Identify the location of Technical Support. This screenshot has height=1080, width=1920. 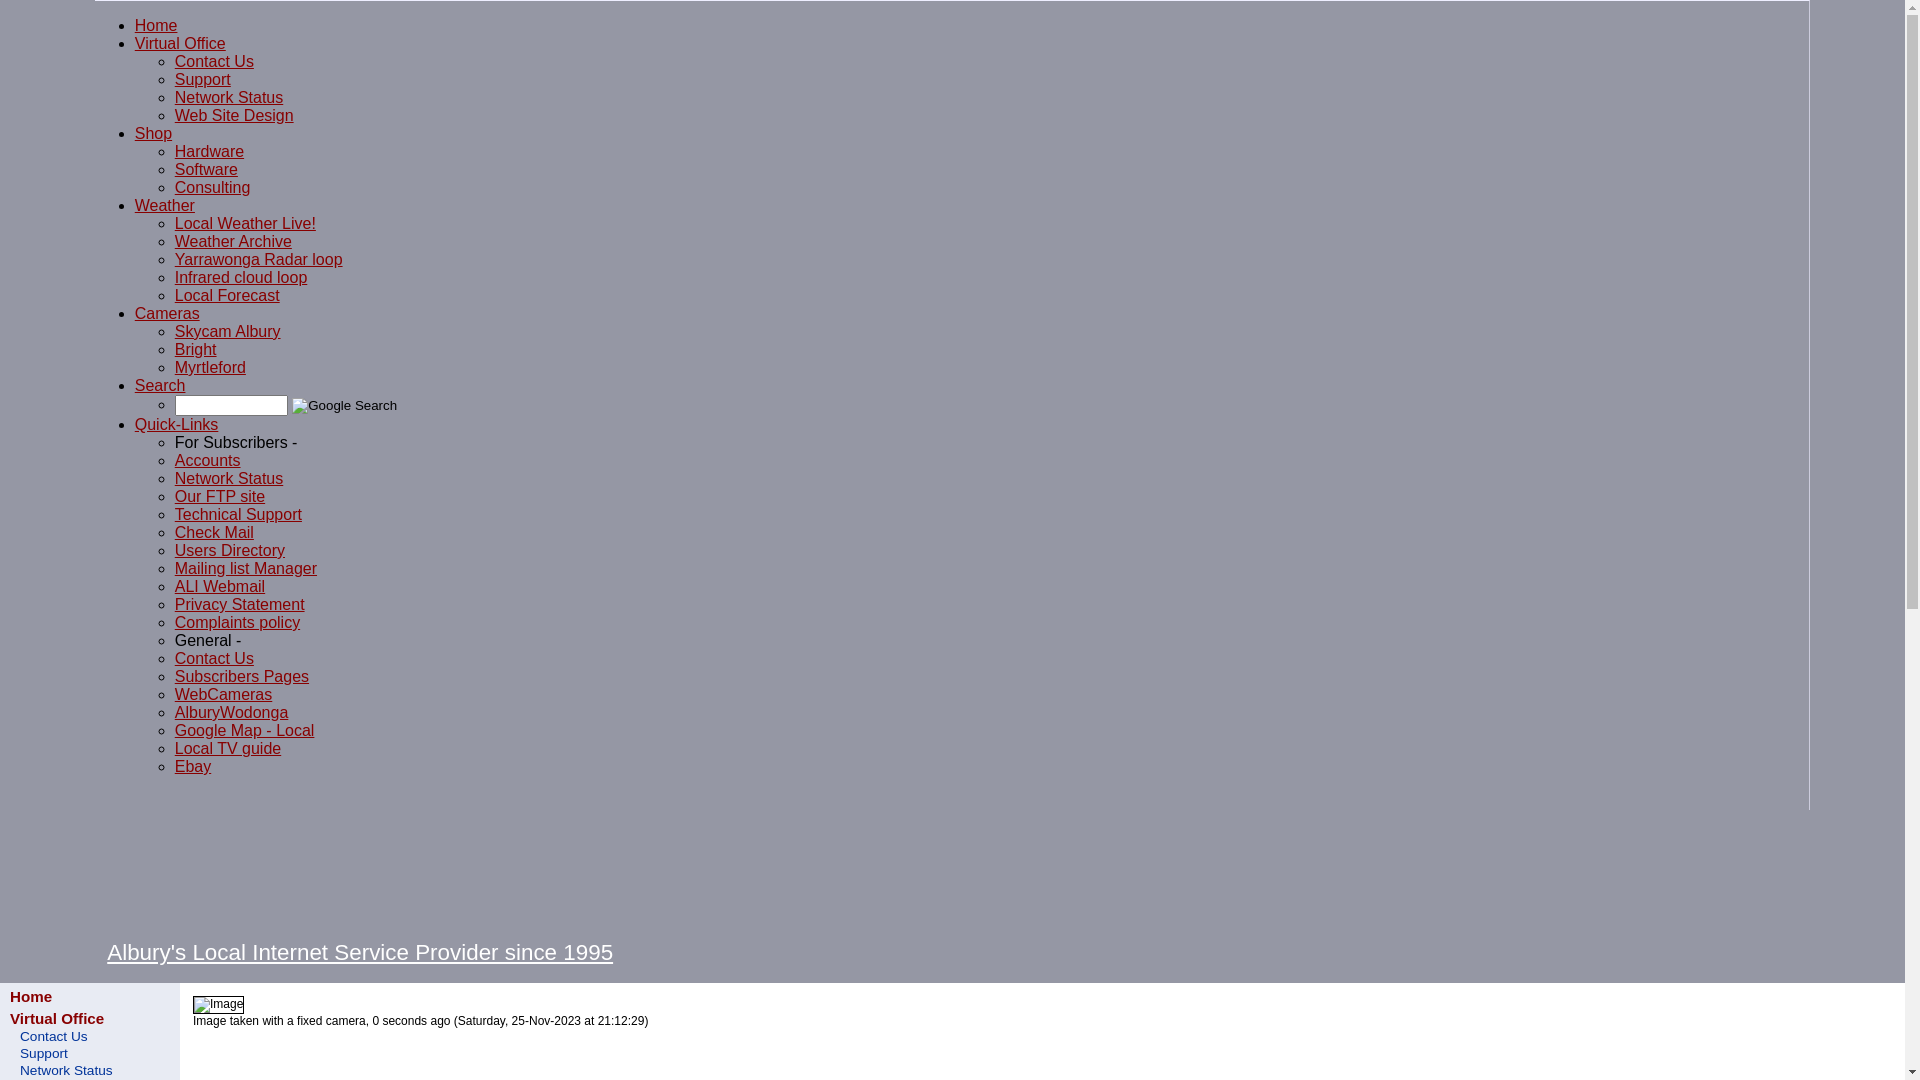
(238, 514).